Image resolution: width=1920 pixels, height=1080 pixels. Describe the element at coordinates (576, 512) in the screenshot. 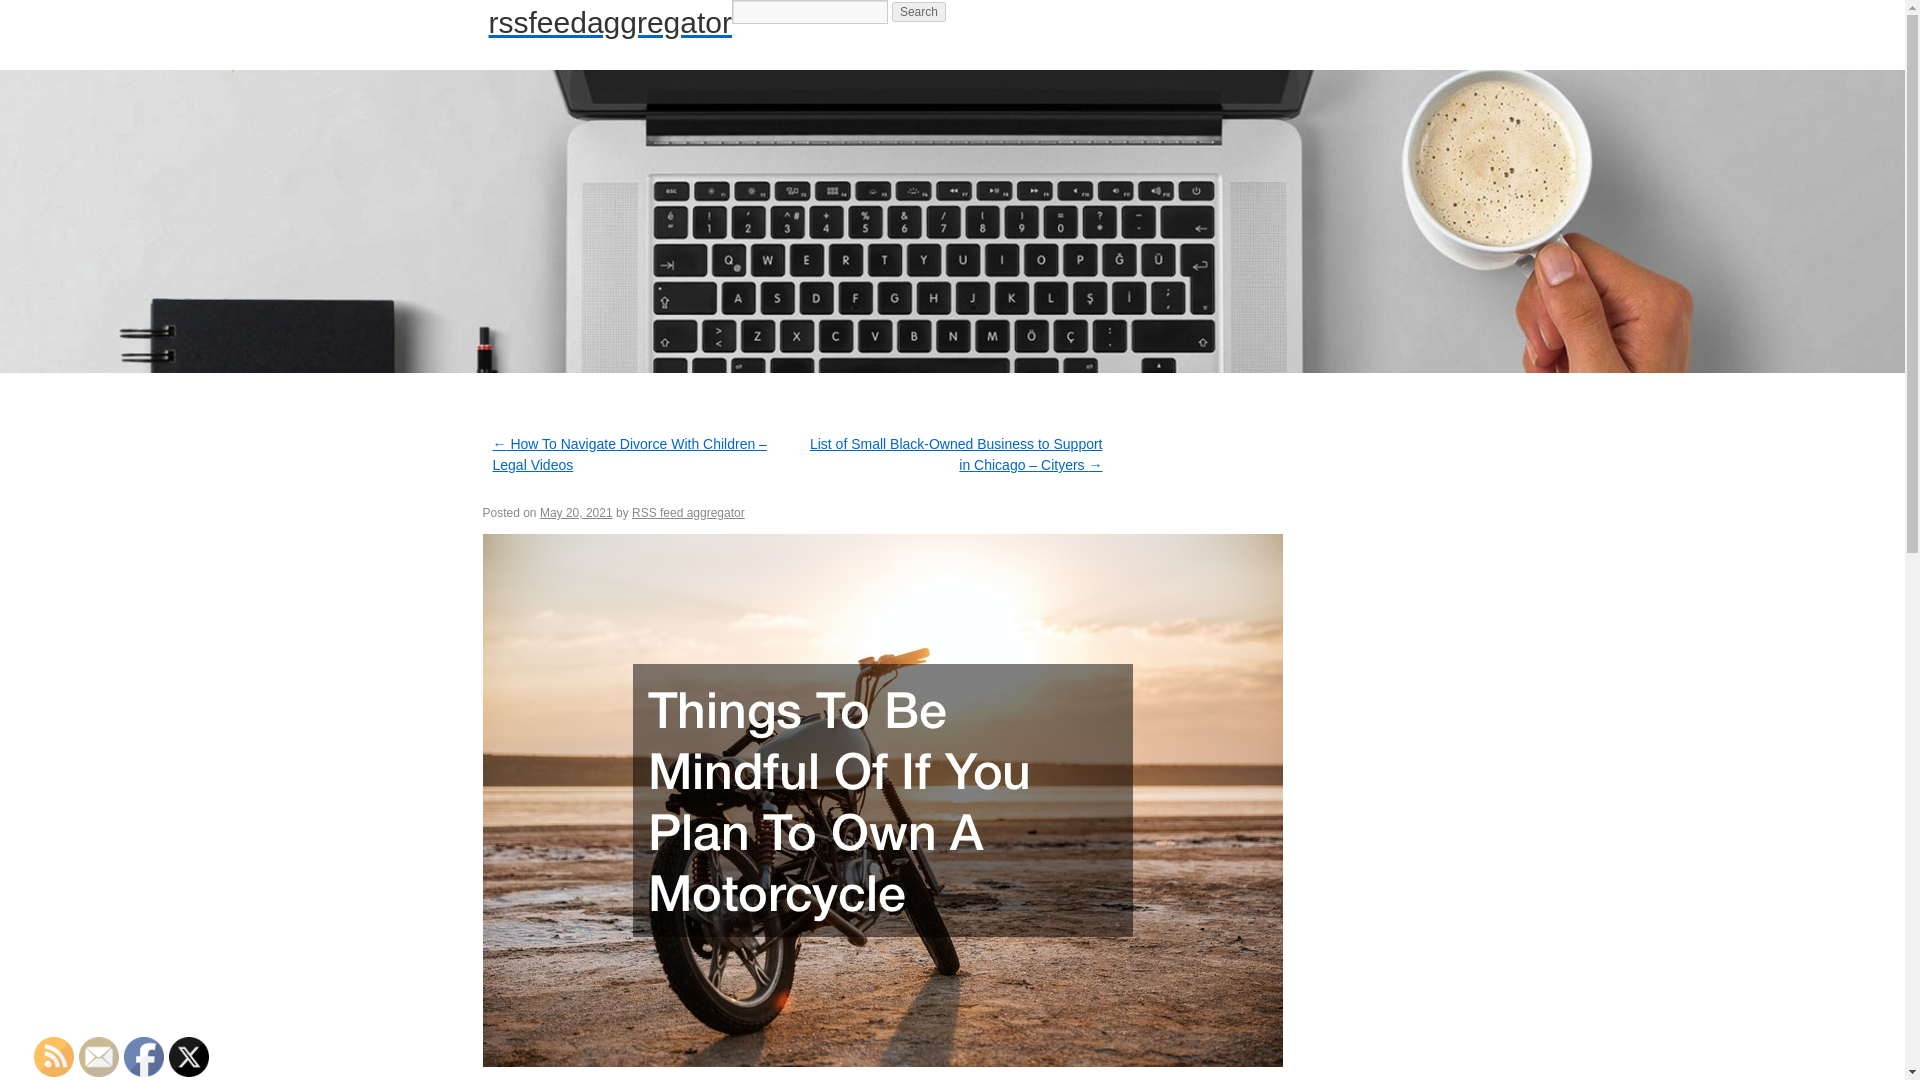

I see `May 20, 2021` at that location.